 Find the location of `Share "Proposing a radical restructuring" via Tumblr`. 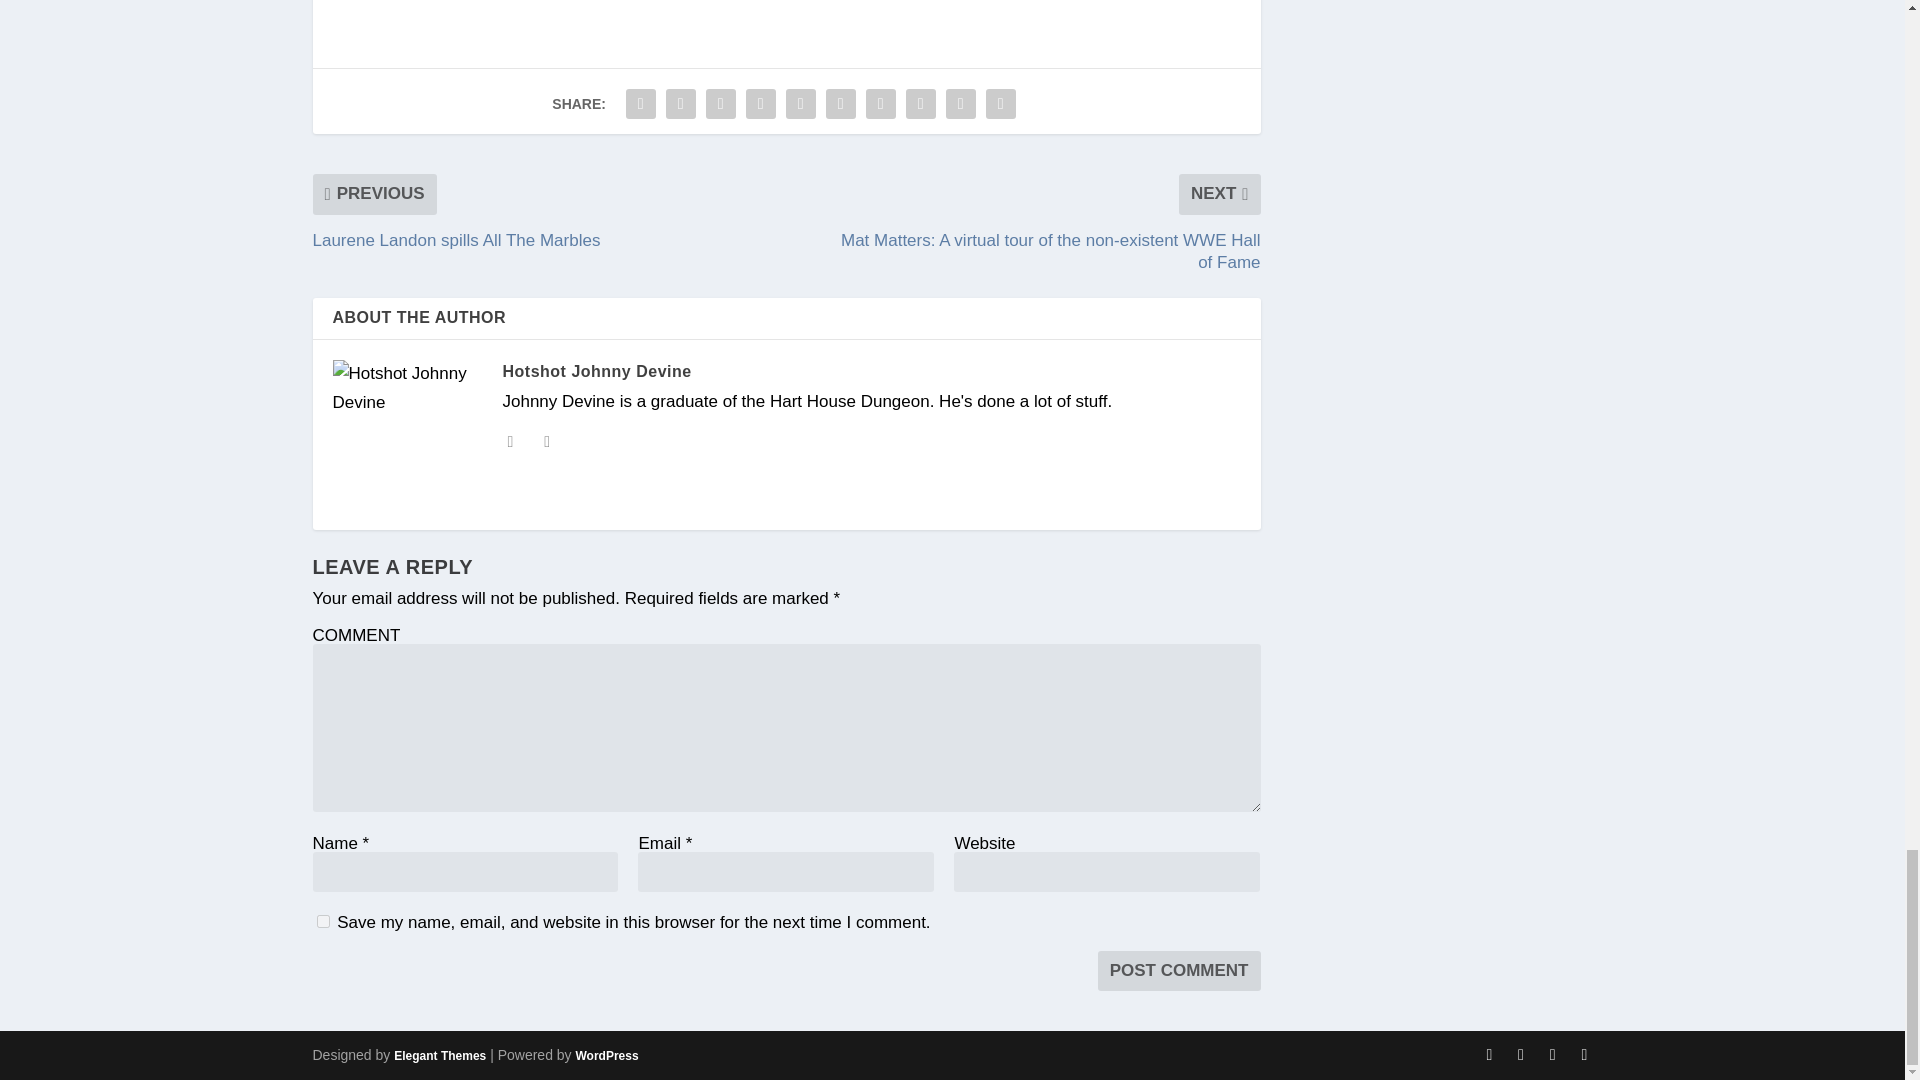

Share "Proposing a radical restructuring" via Tumblr is located at coordinates (761, 104).